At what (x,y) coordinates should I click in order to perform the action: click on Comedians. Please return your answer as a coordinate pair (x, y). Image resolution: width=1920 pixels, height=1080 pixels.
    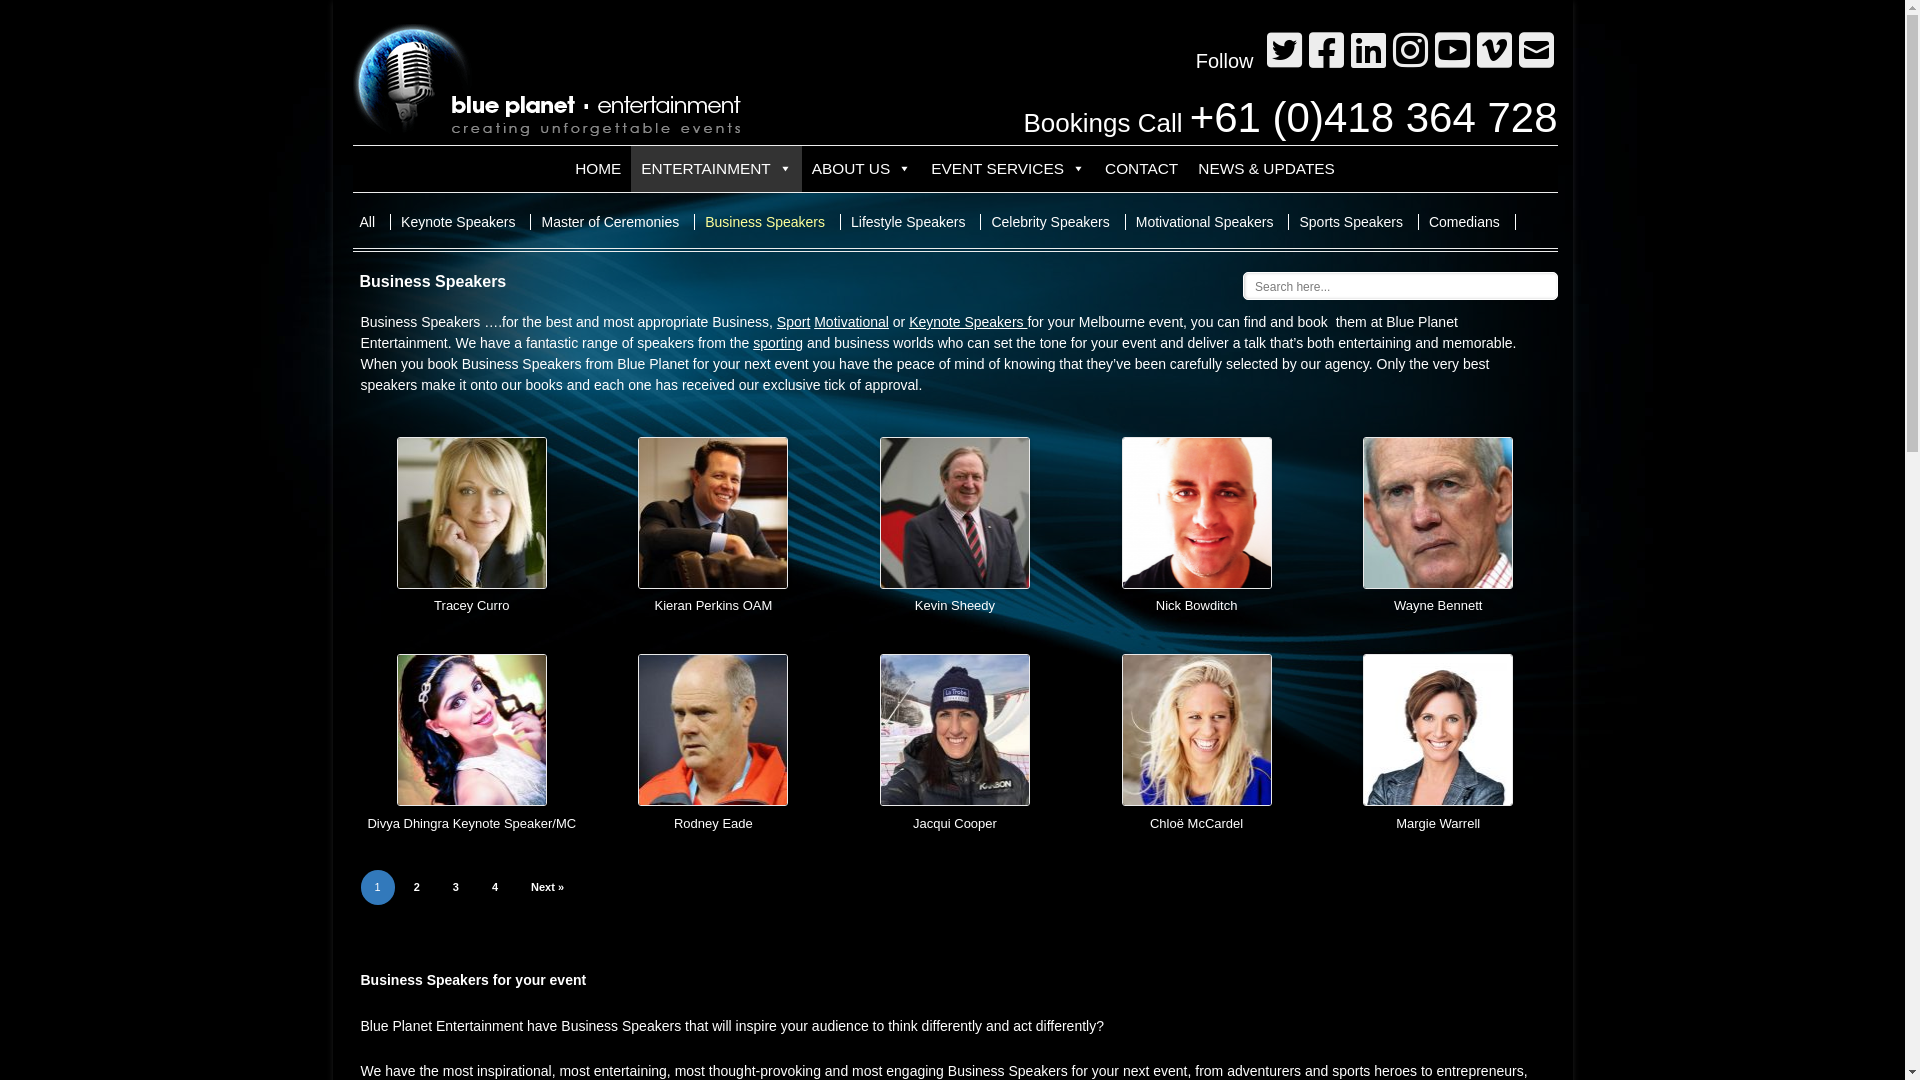
    Looking at the image, I should click on (1472, 222).